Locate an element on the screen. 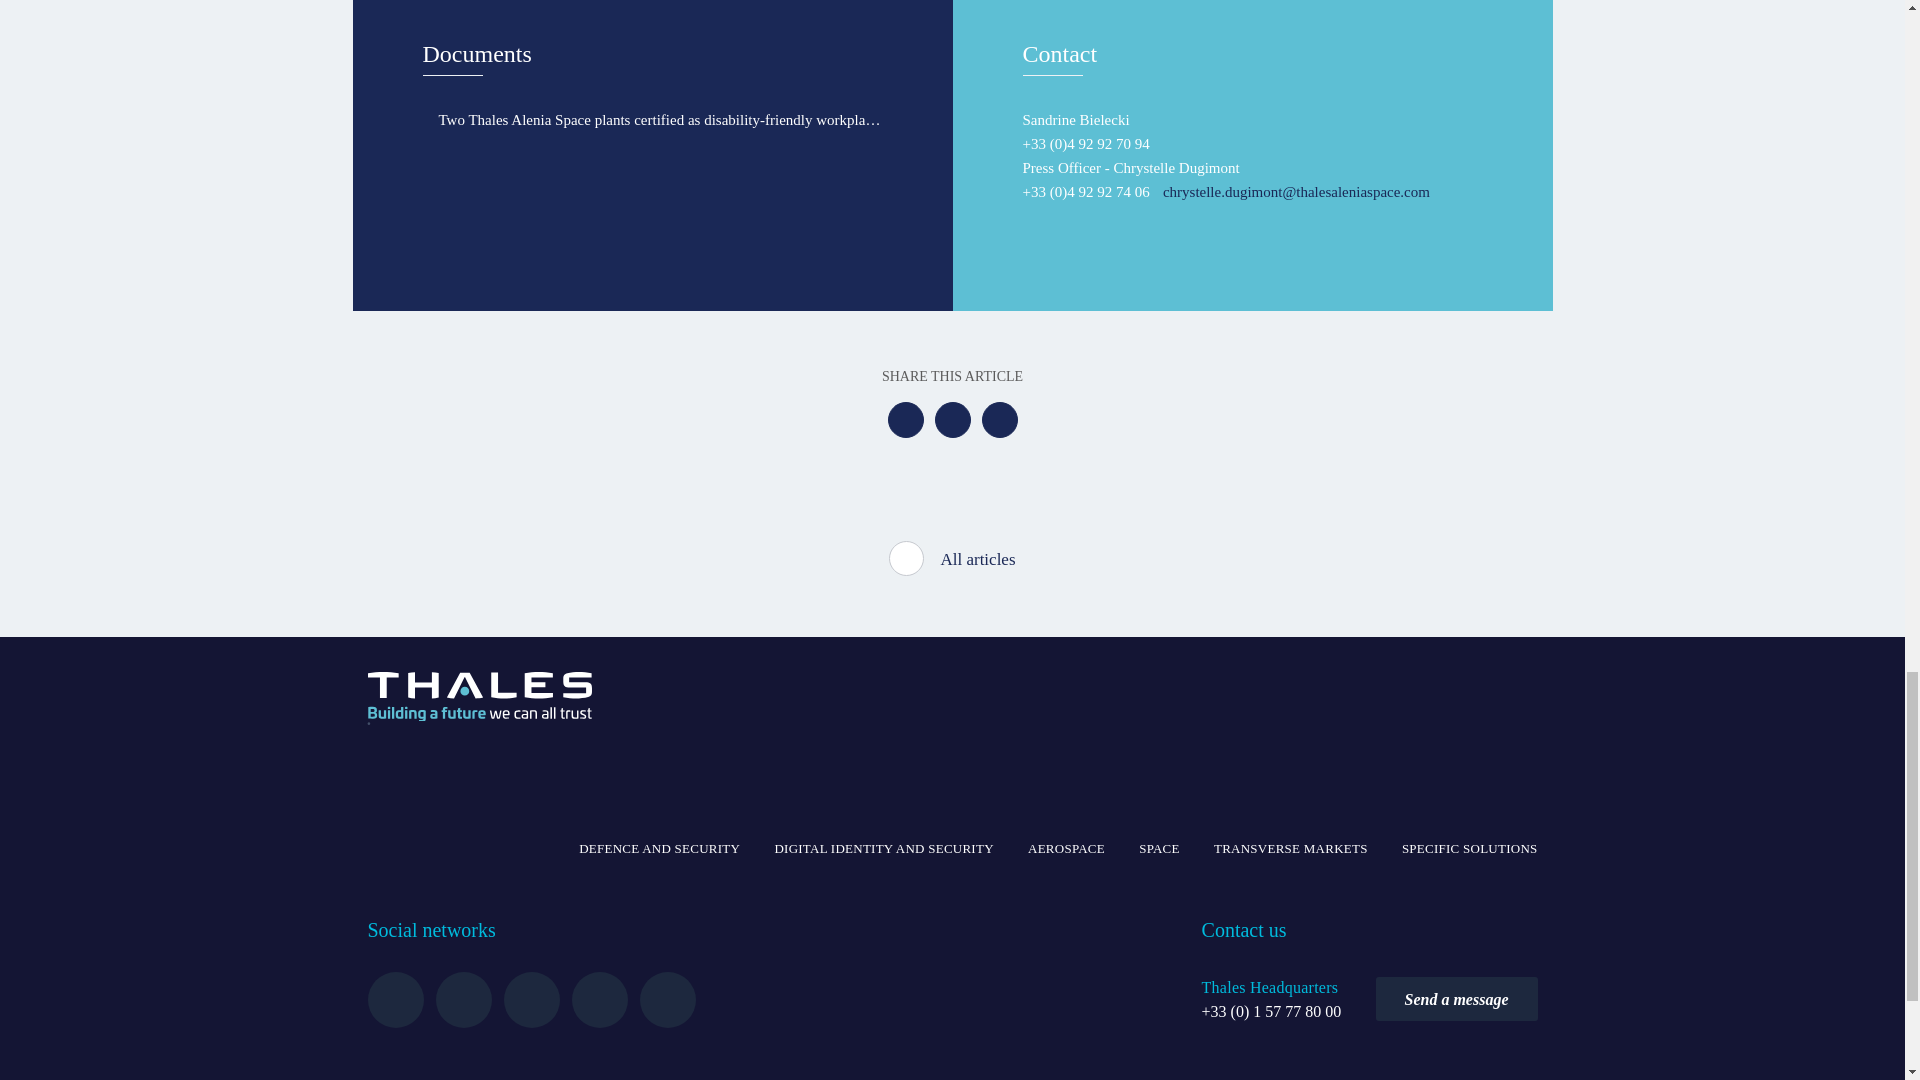  DEFENCE AND SECURITY is located at coordinates (659, 848).